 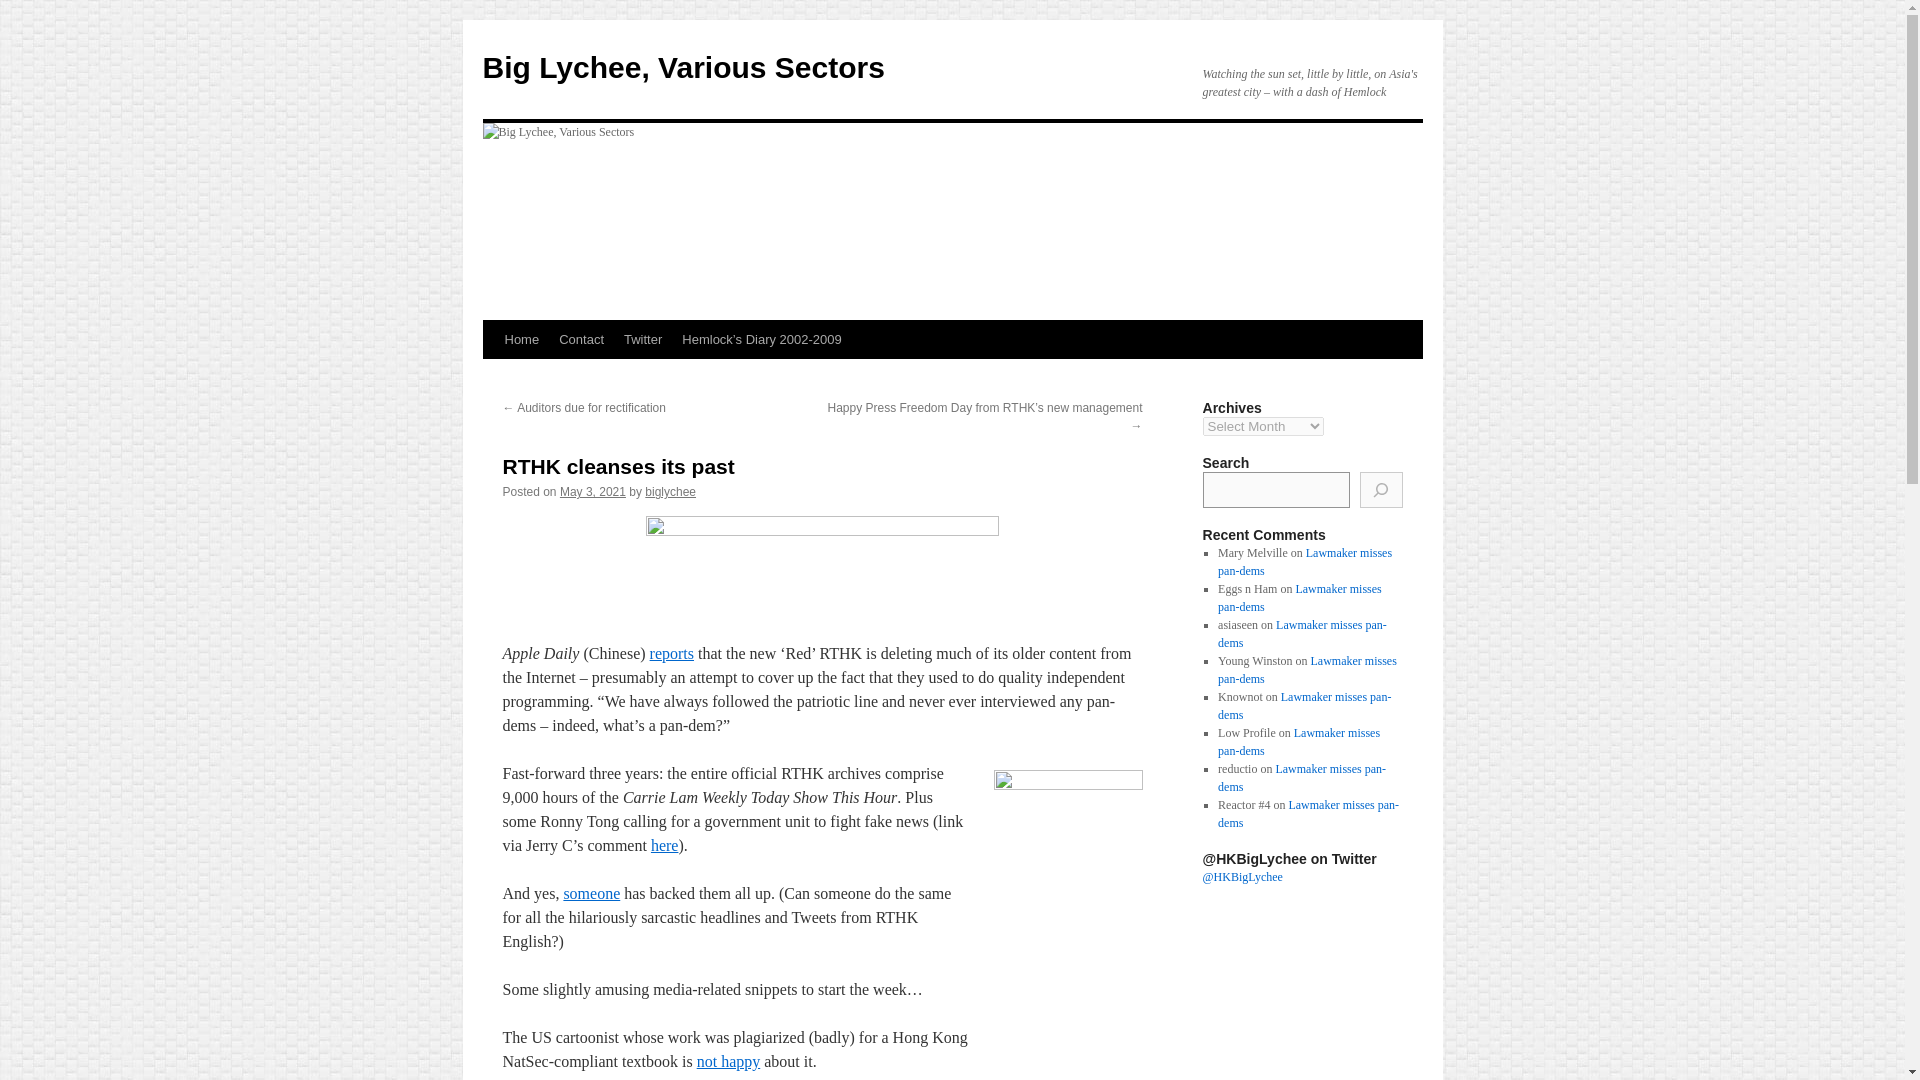 I want to click on not happy, so click(x=728, y=1062).